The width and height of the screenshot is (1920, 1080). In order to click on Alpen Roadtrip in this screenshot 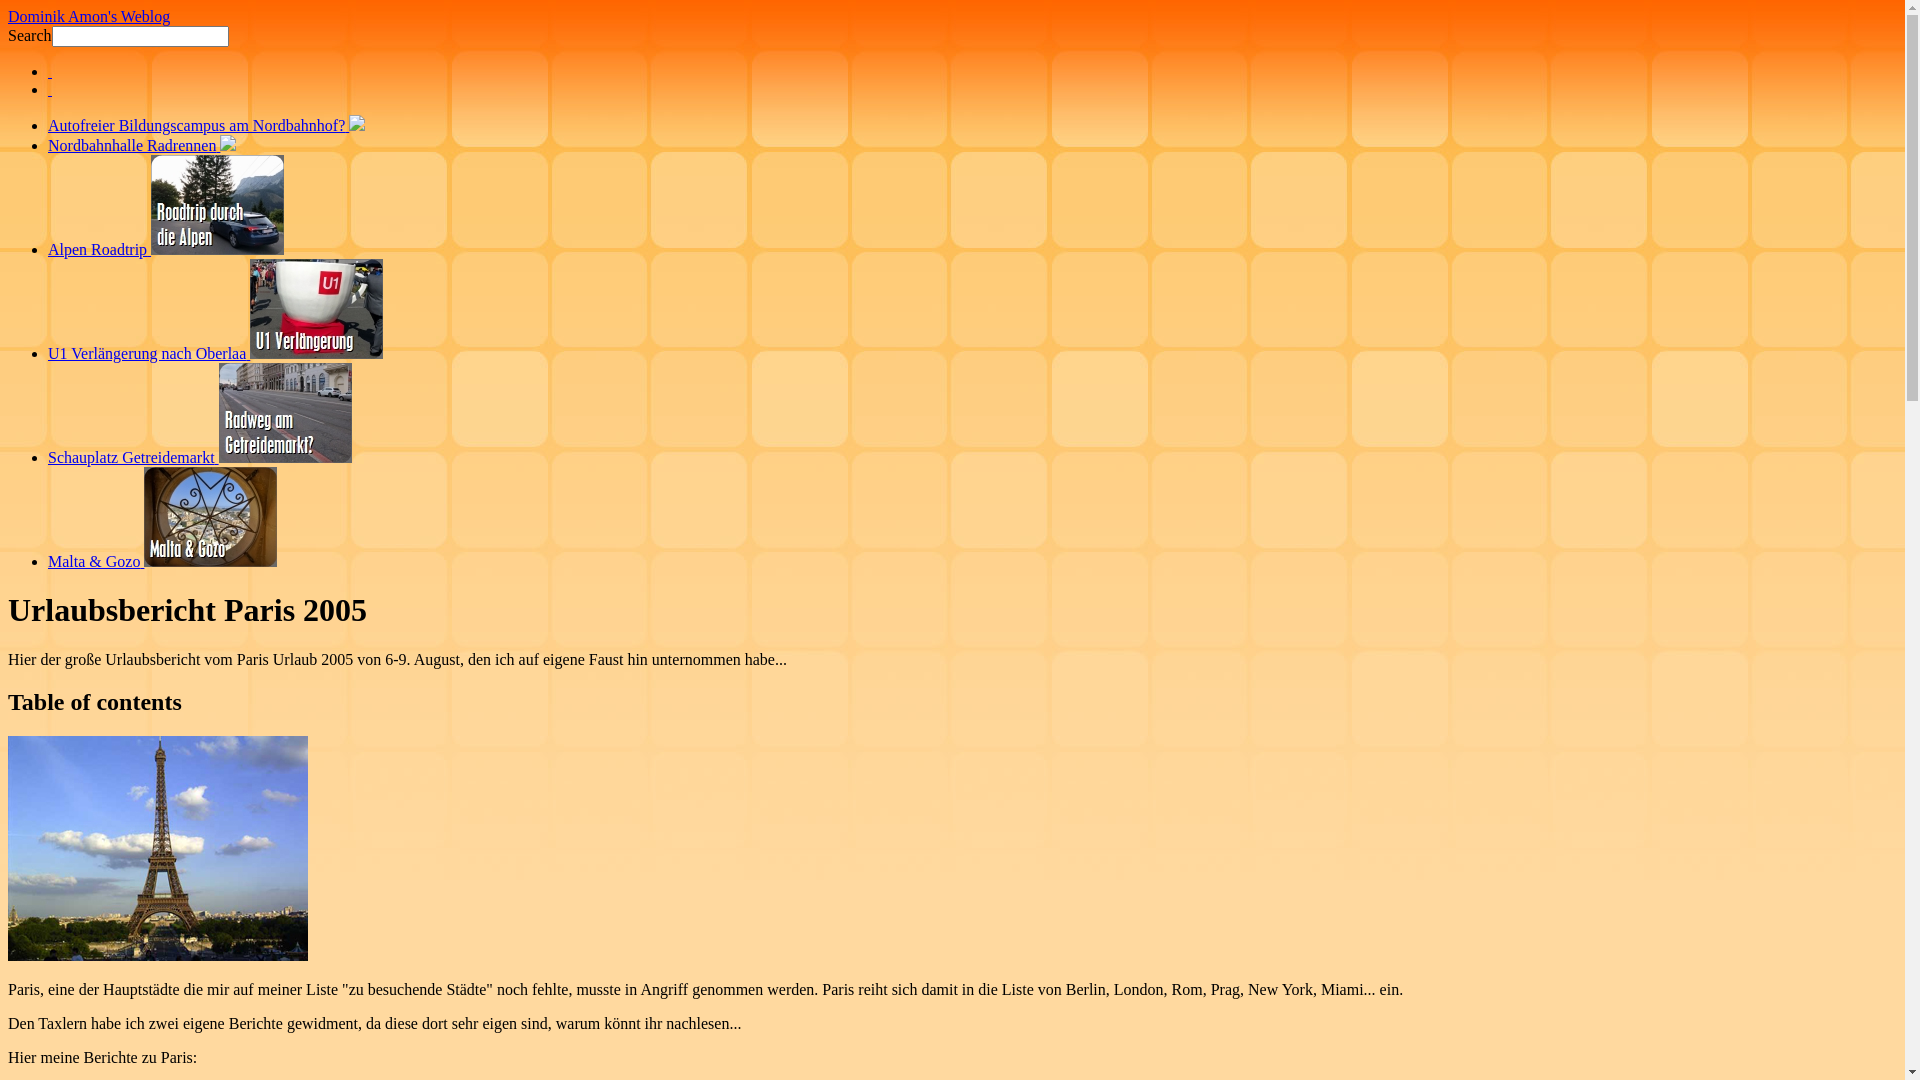, I will do `click(166, 250)`.